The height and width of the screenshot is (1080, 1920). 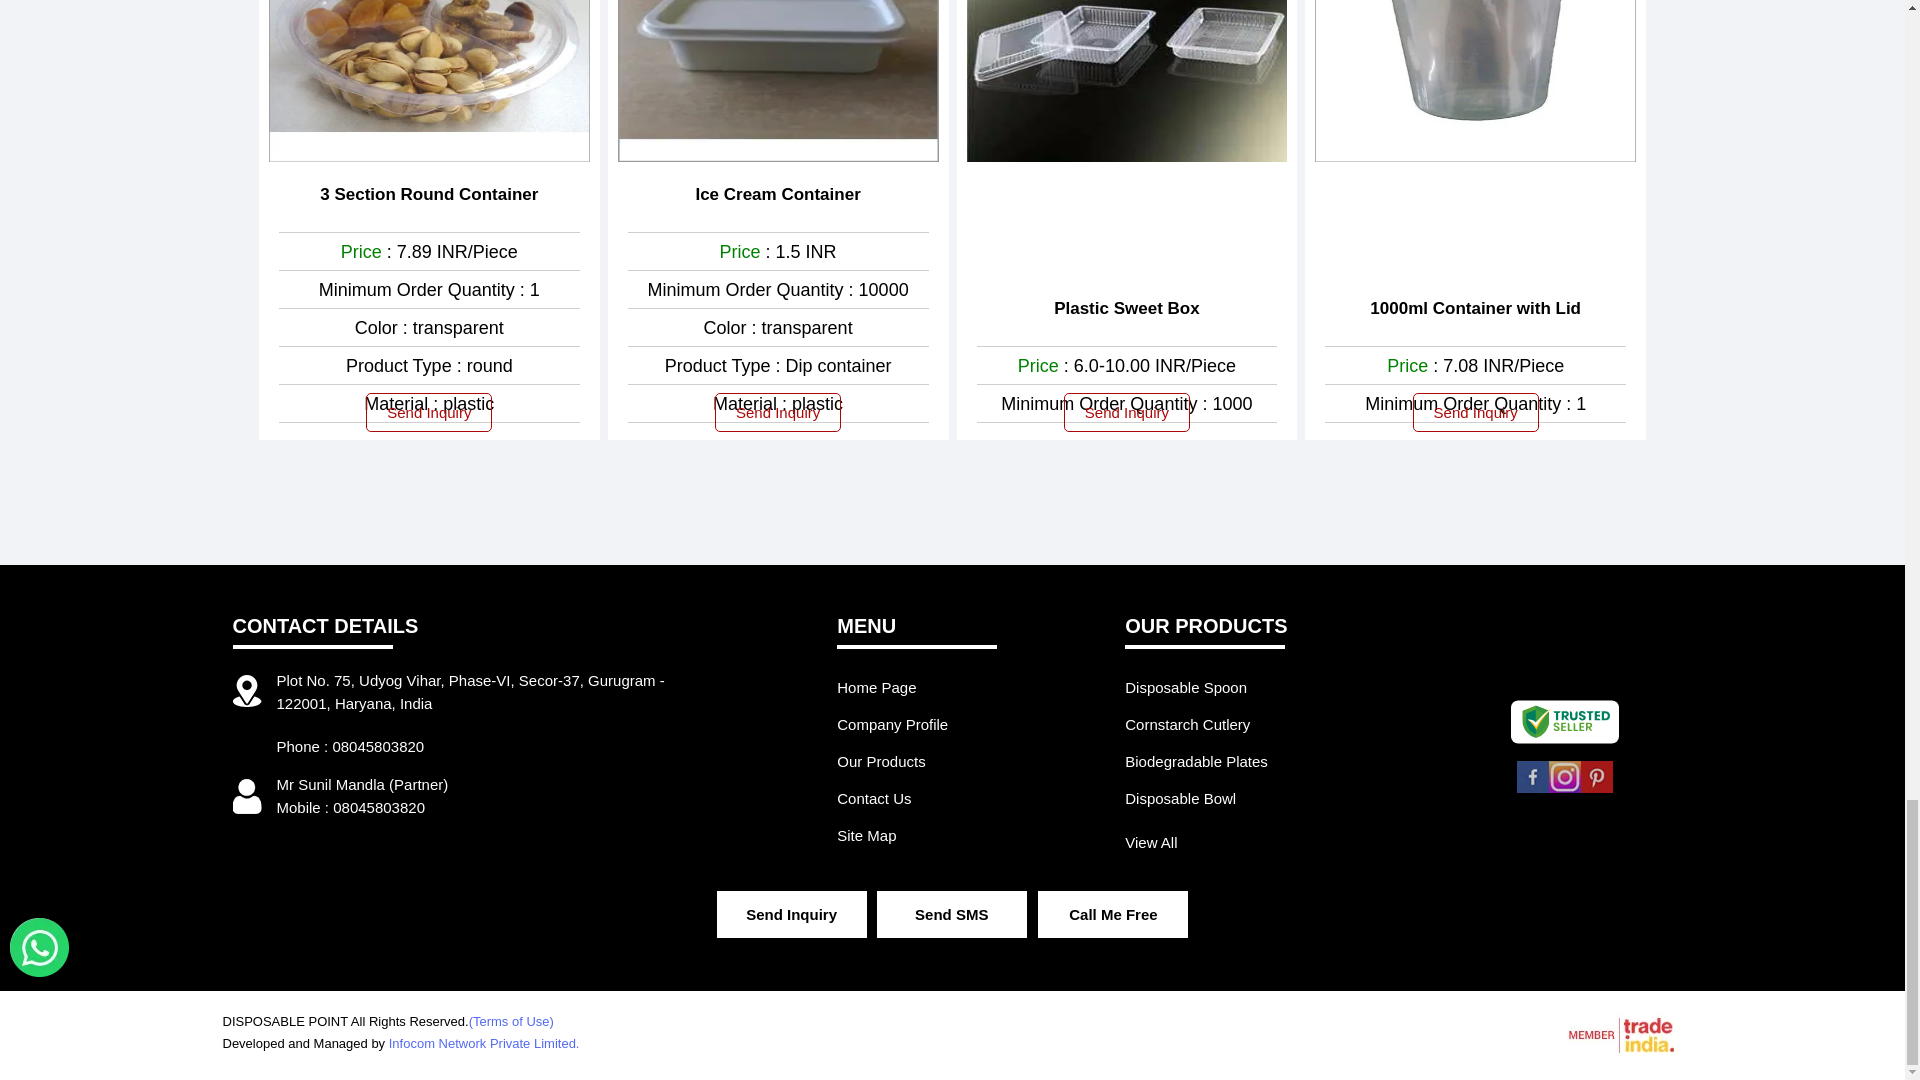 I want to click on Pinterest, so click(x=1596, y=789).